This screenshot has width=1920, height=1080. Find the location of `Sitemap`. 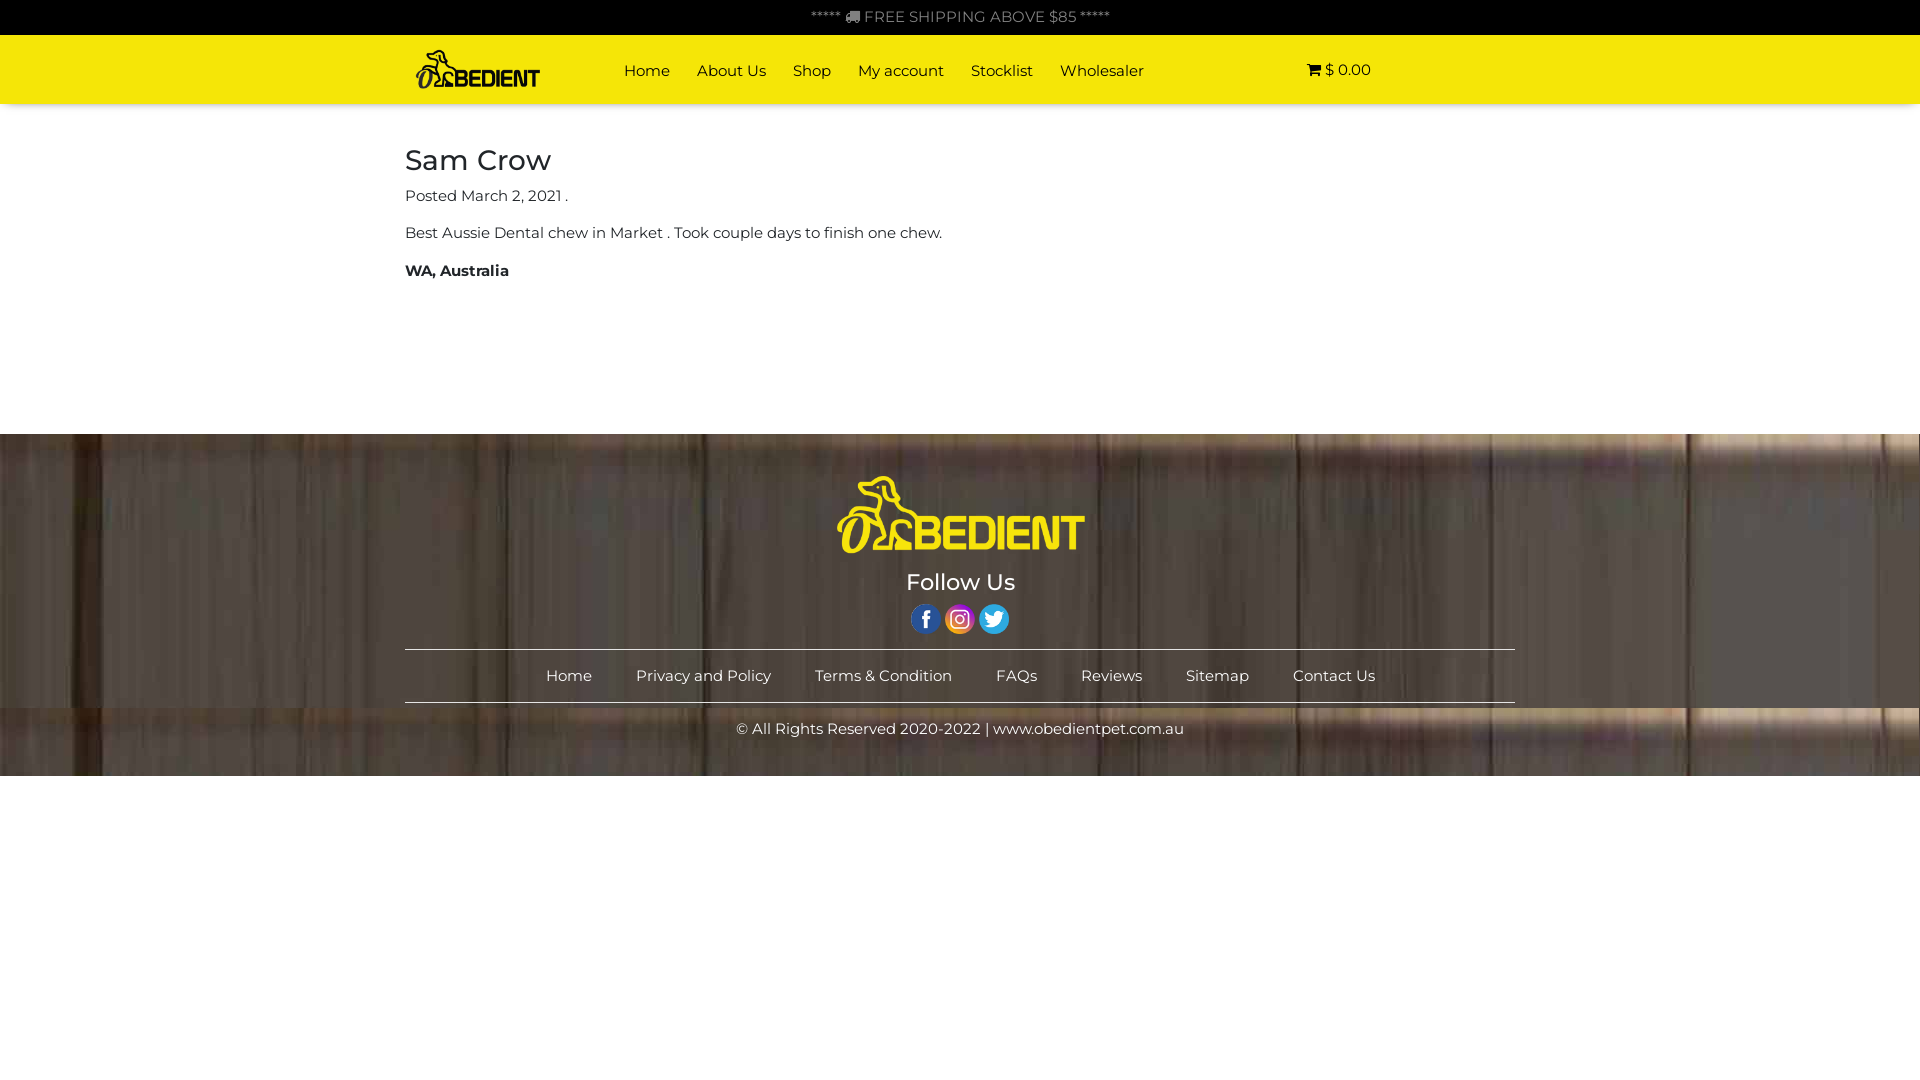

Sitemap is located at coordinates (1218, 676).